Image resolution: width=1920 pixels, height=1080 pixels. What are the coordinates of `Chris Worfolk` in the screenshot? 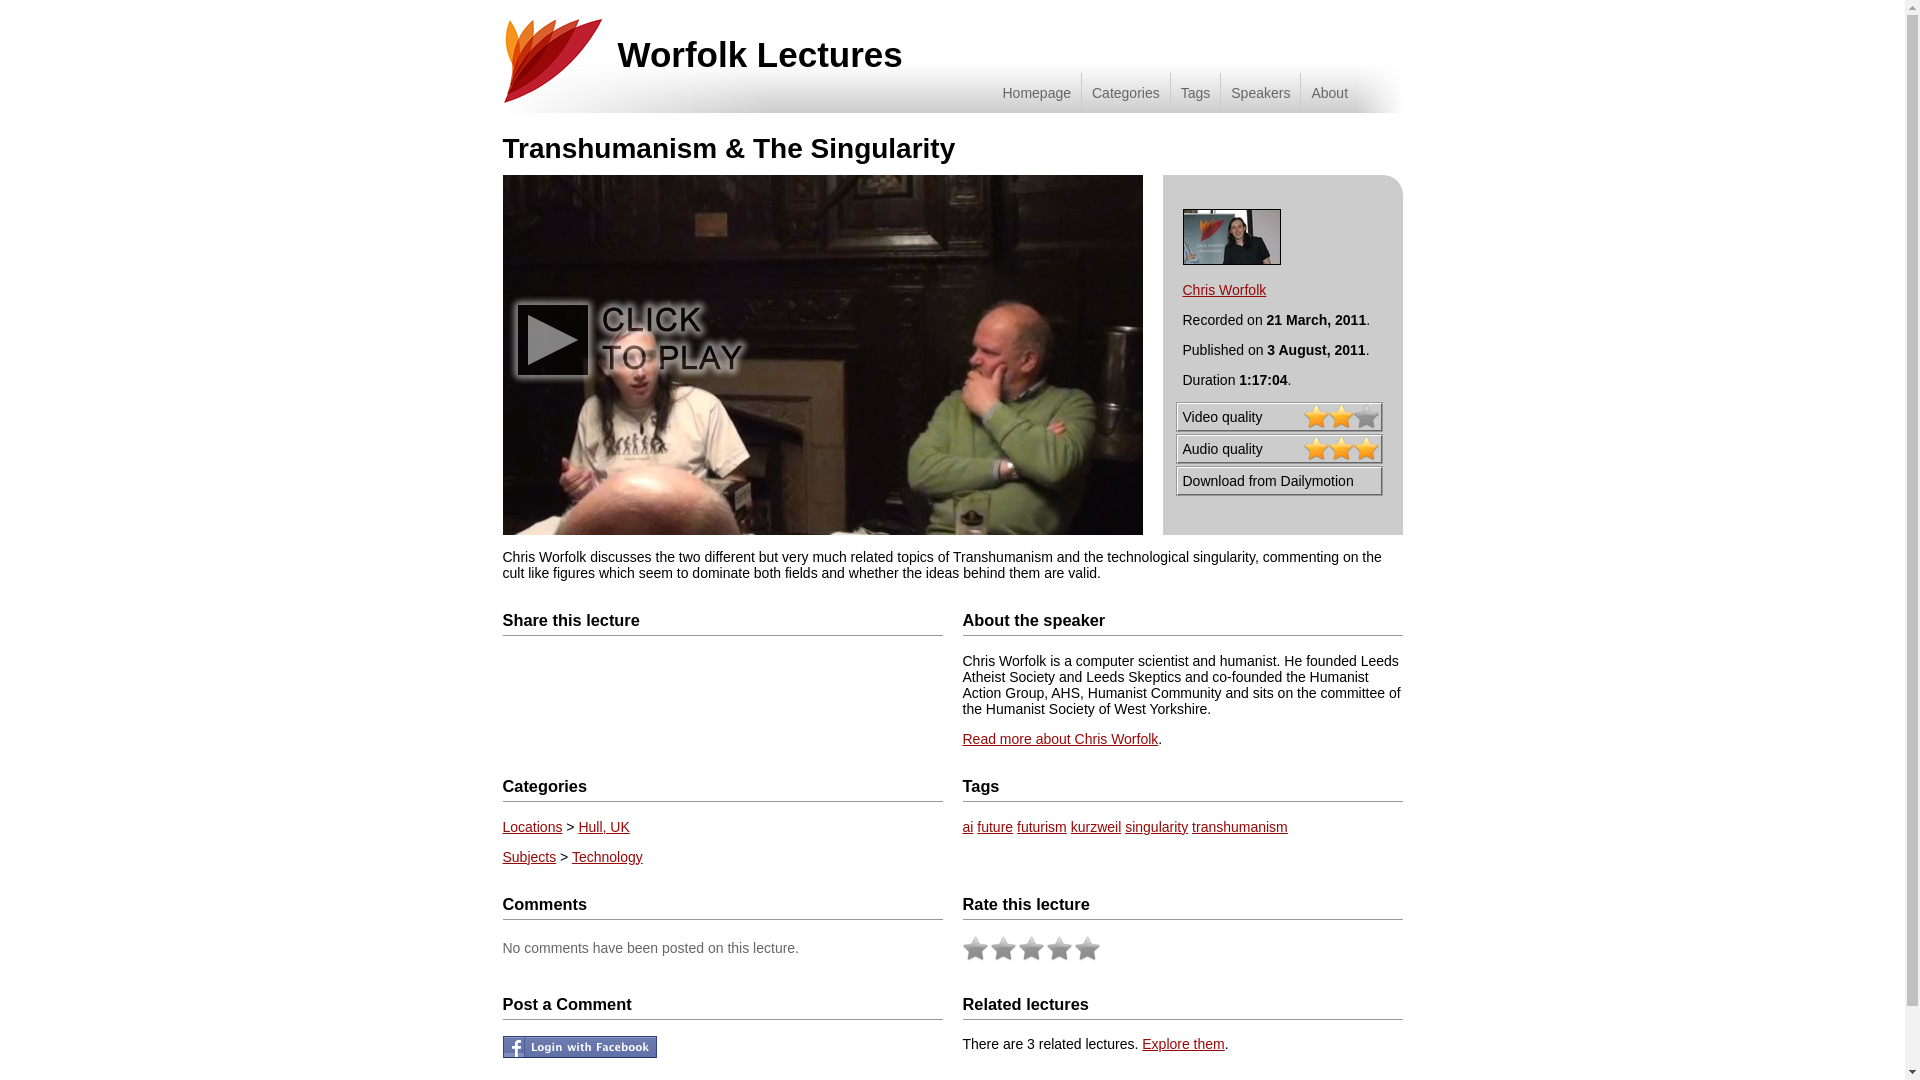 It's located at (1224, 290).